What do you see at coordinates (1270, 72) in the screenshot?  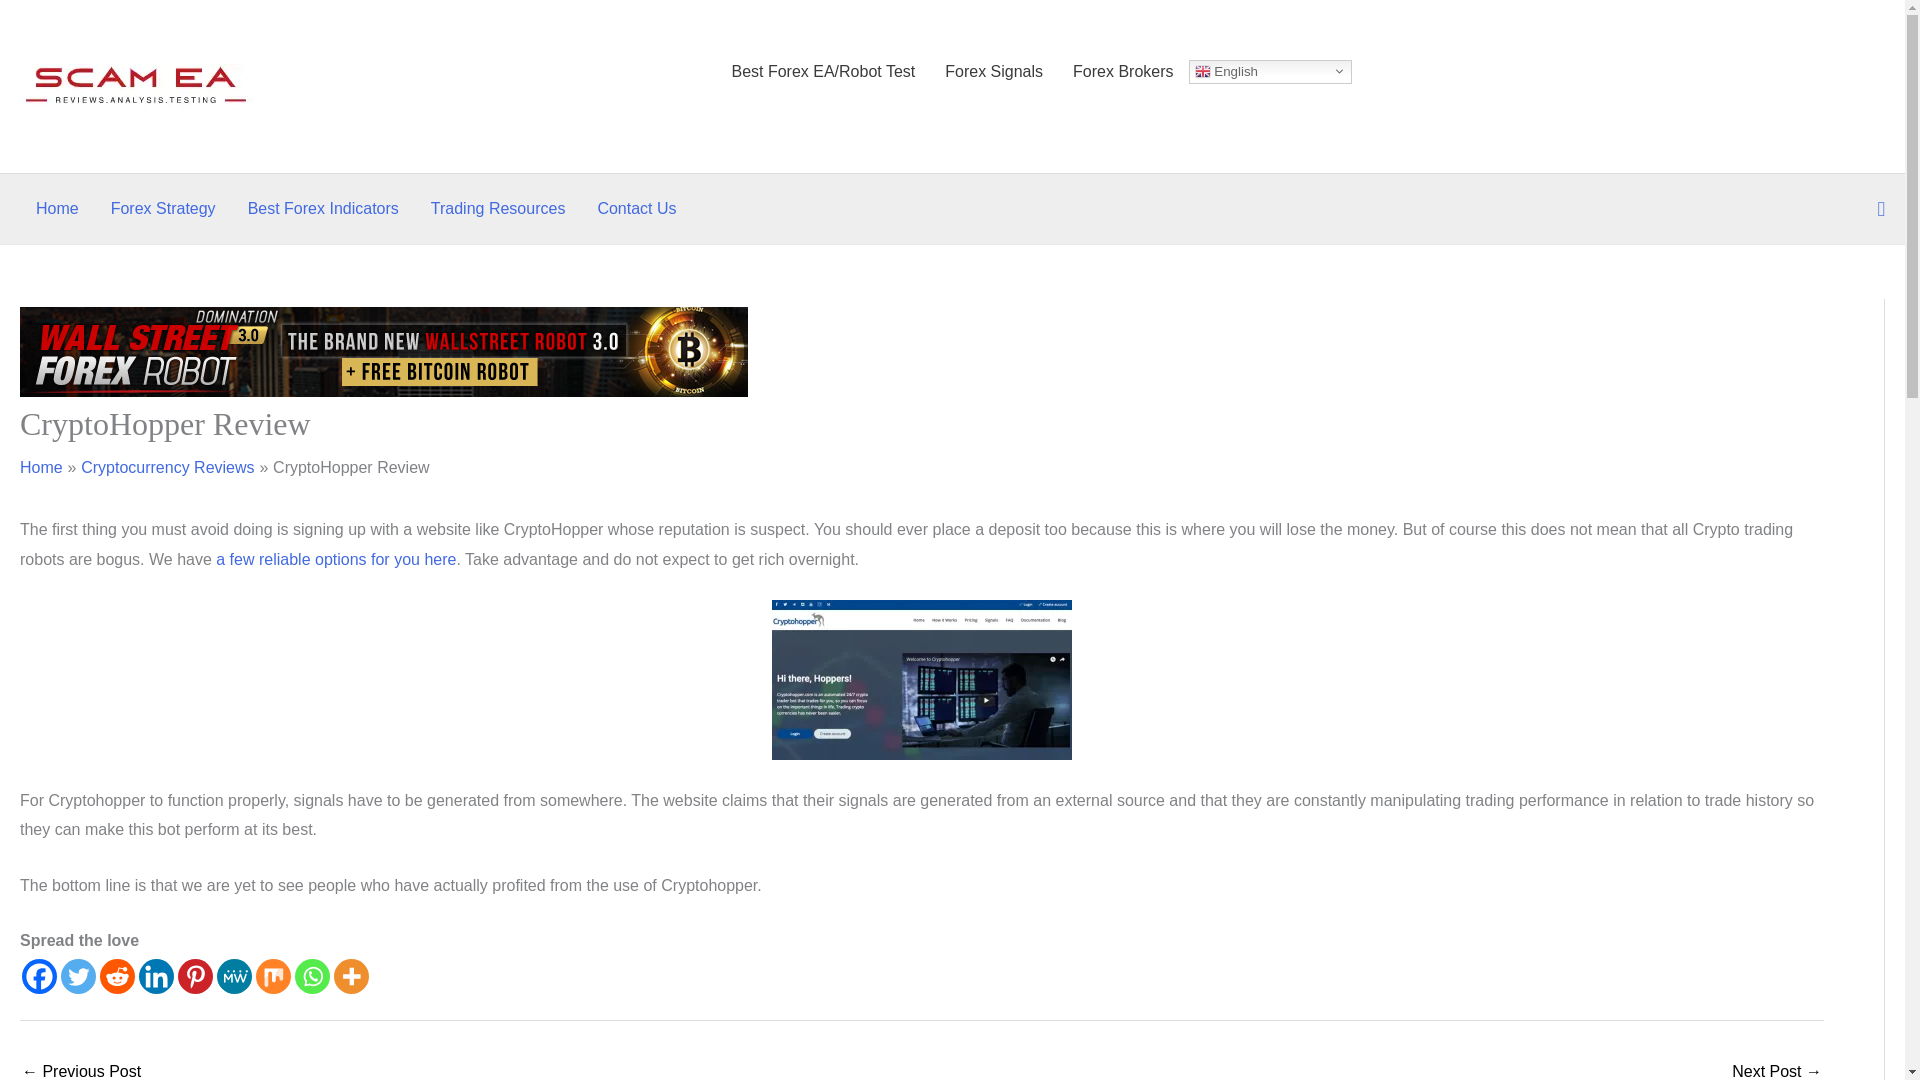 I see `English` at bounding box center [1270, 72].